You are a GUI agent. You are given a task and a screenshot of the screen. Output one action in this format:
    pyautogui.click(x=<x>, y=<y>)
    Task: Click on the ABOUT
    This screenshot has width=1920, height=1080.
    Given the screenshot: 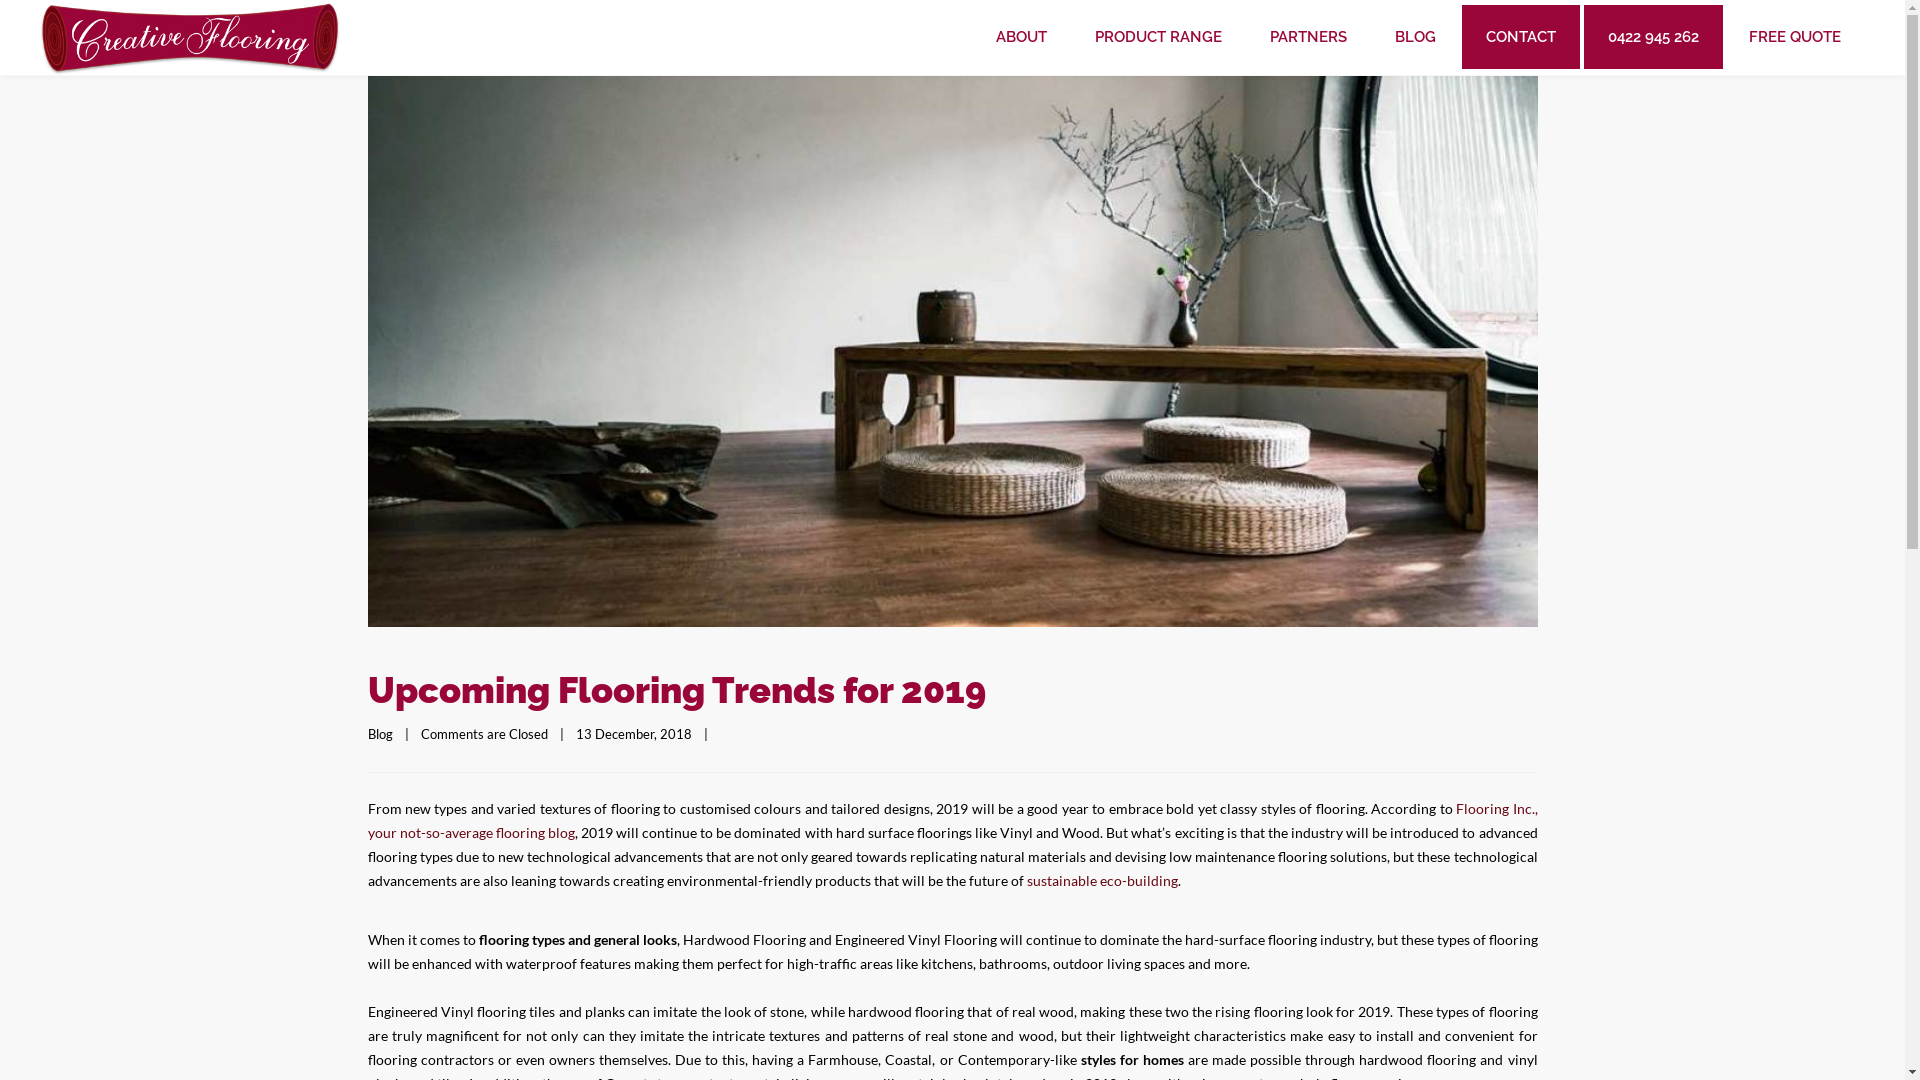 What is the action you would take?
    pyautogui.click(x=1022, y=37)
    